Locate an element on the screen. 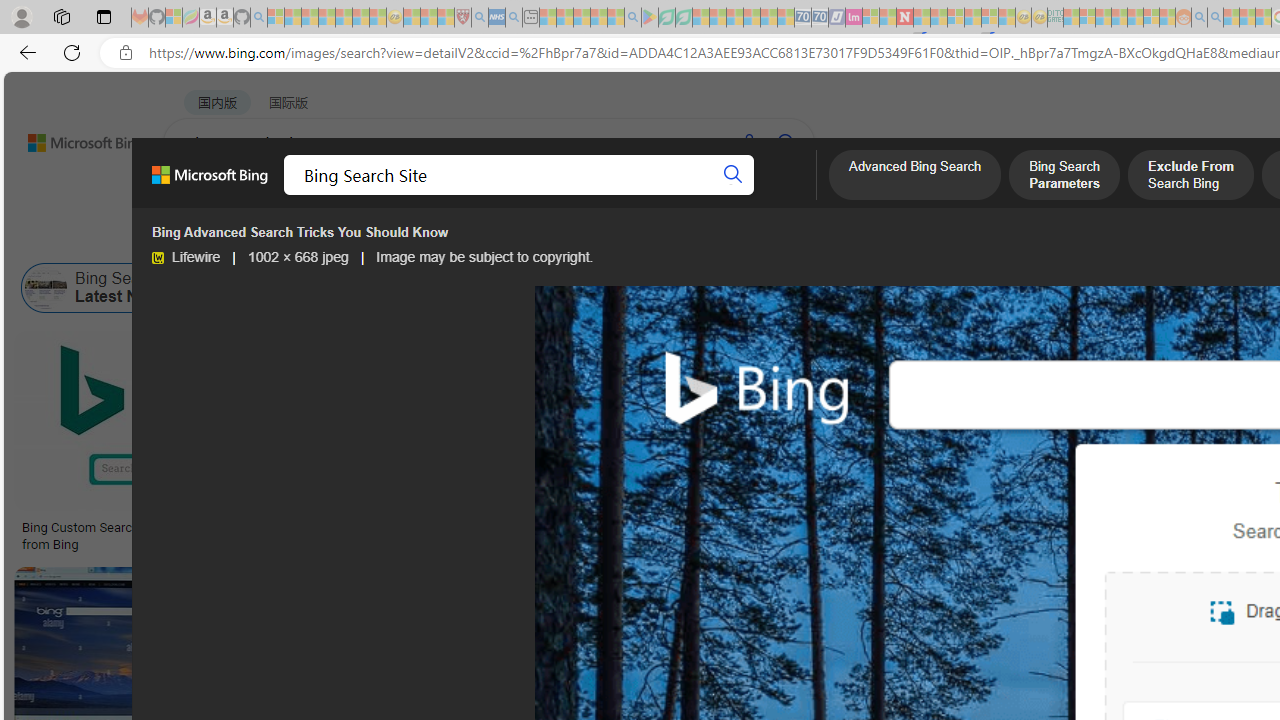 The height and width of the screenshot is (720, 1280). Bing Search Terms is located at coordinates (1081, 288).